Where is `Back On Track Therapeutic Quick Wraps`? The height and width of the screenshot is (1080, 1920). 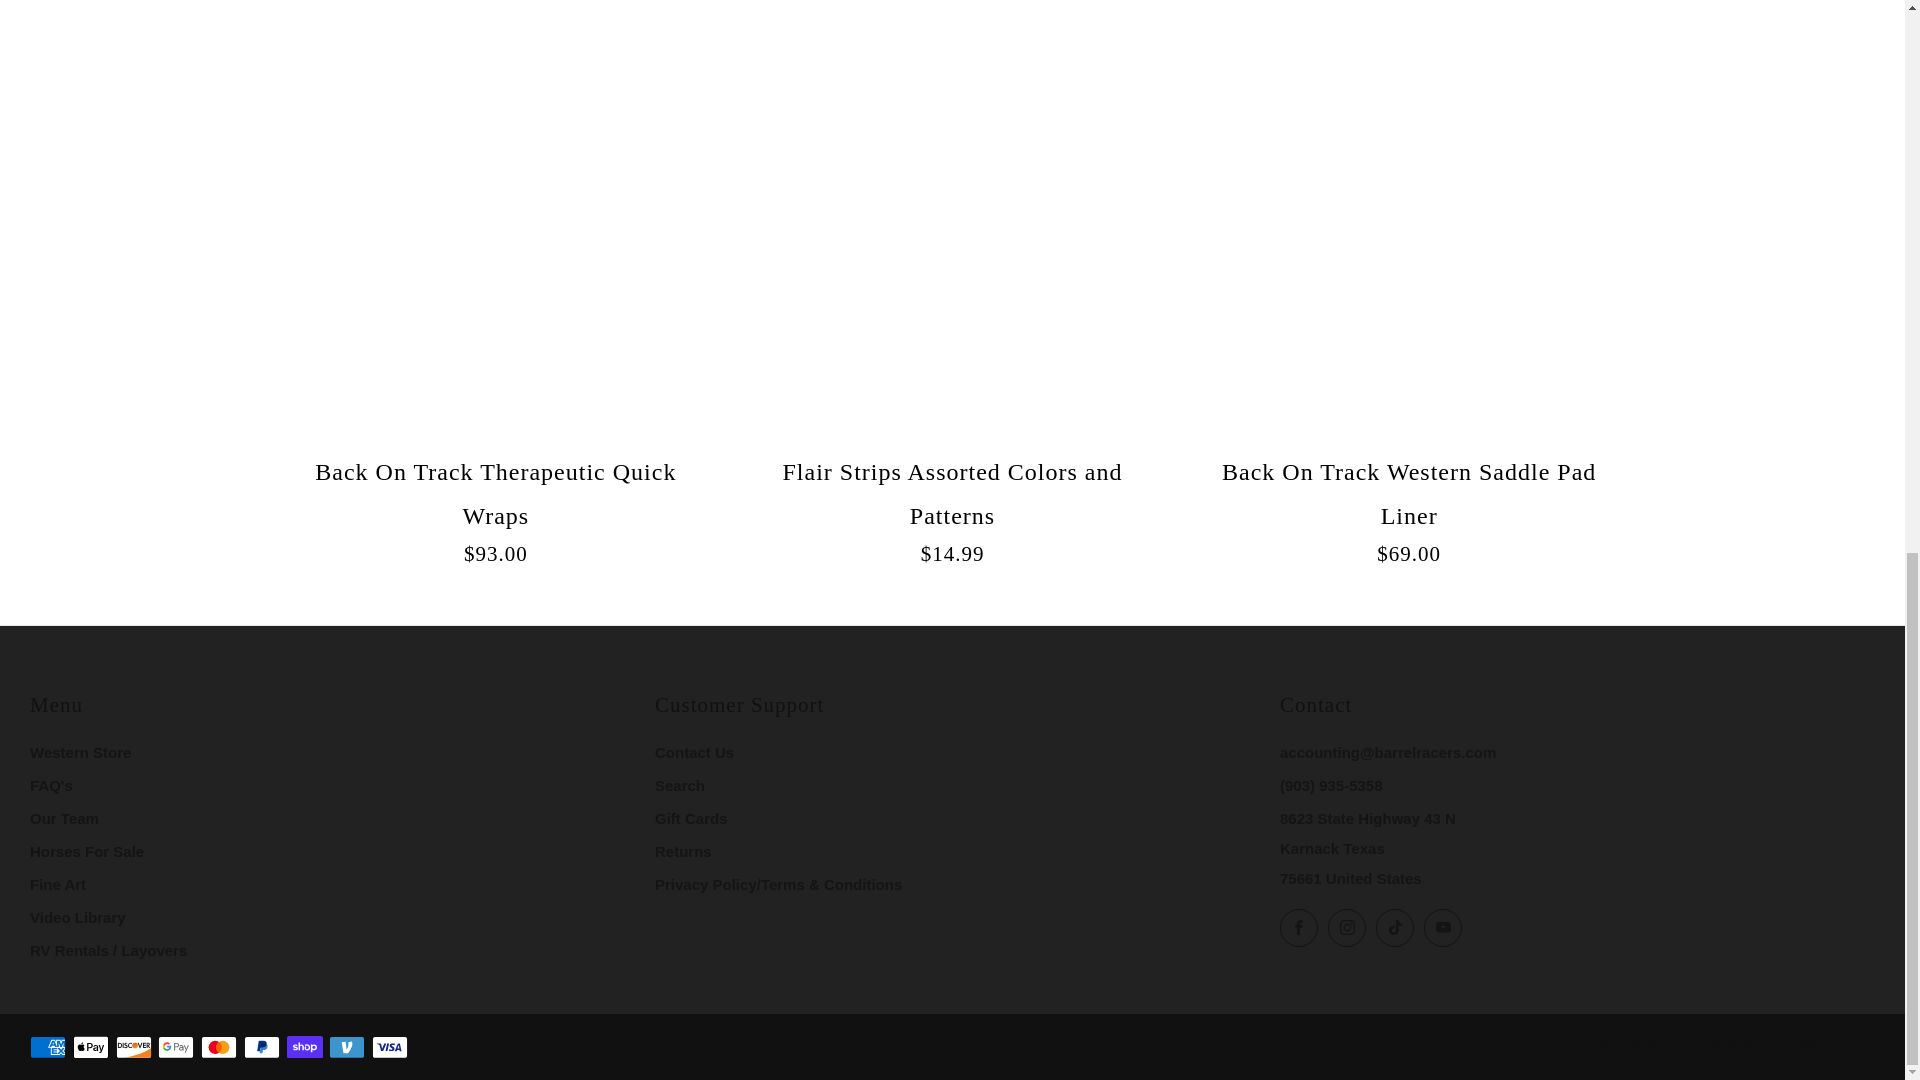 Back On Track Therapeutic Quick Wraps is located at coordinates (496, 507).